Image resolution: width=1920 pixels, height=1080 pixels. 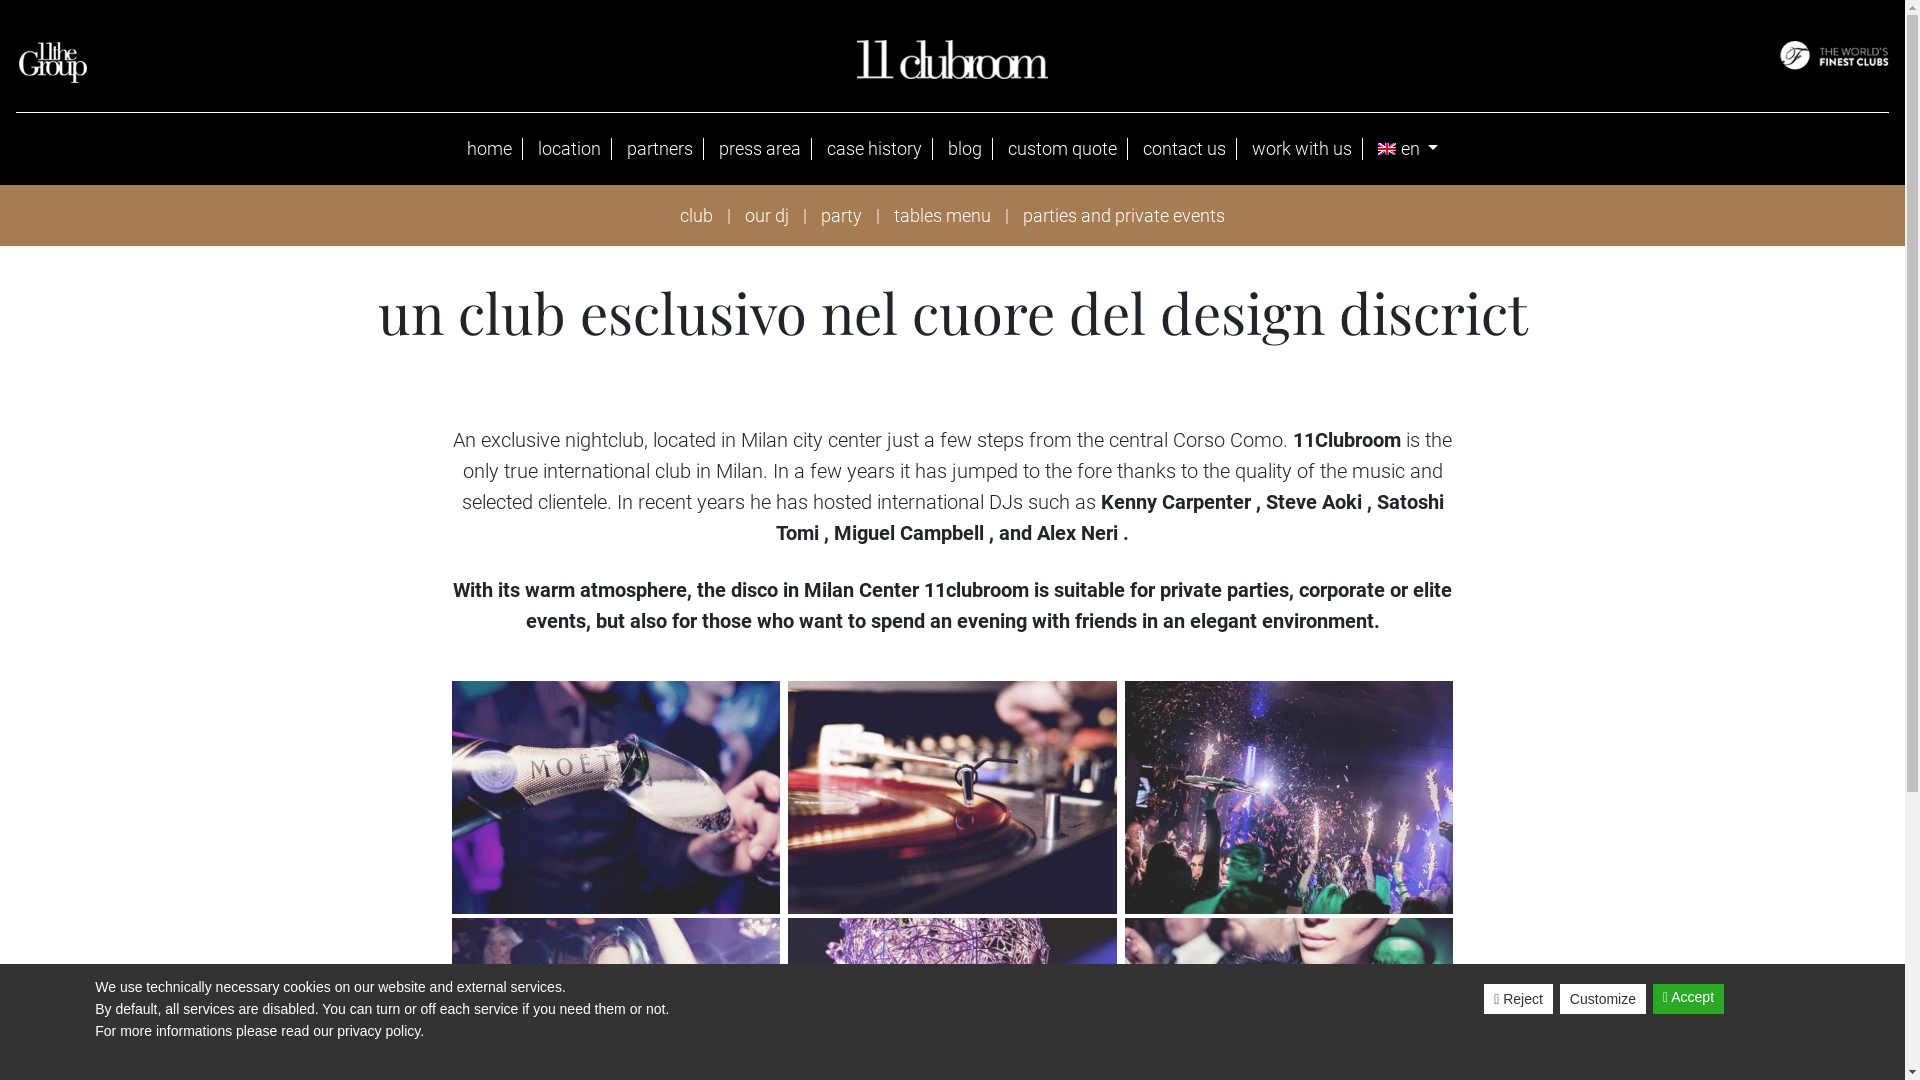 I want to click on club, so click(x=696, y=216).